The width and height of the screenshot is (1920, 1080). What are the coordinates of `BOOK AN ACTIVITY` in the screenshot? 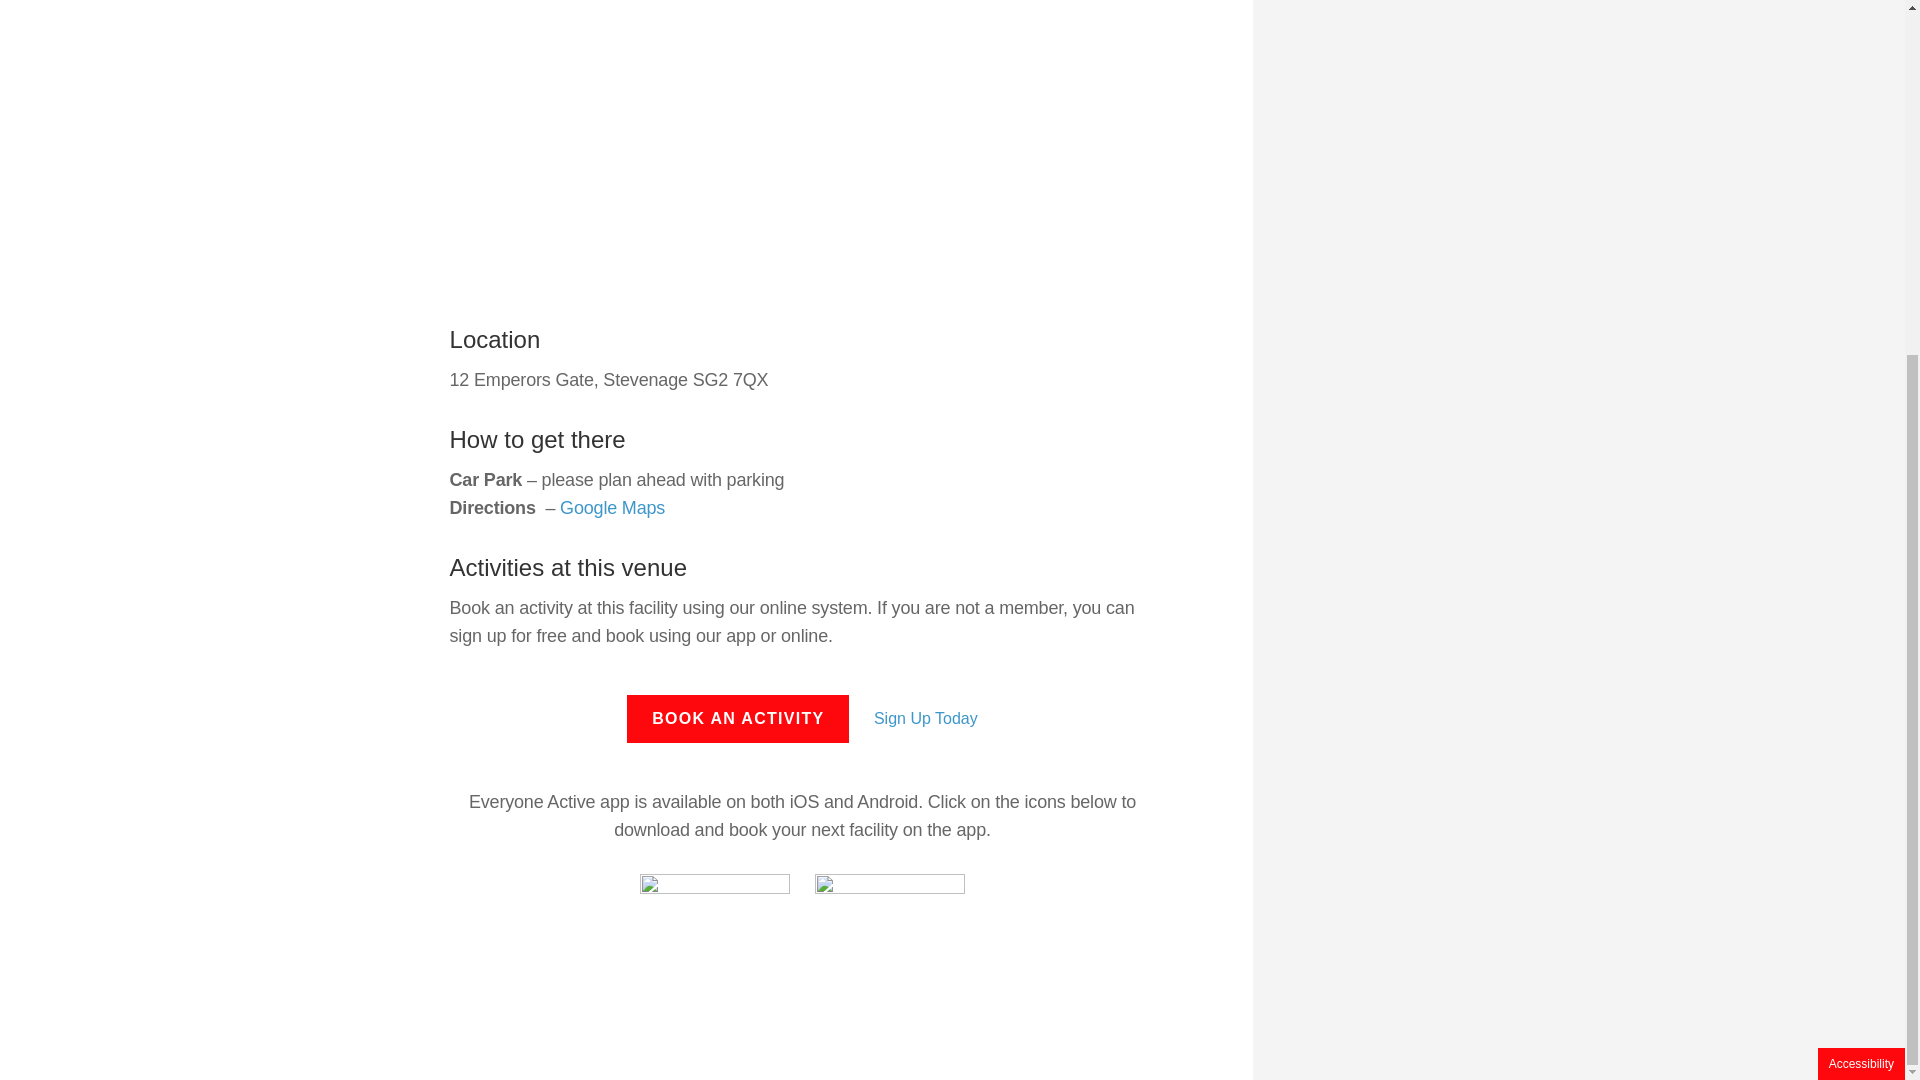 It's located at (738, 719).